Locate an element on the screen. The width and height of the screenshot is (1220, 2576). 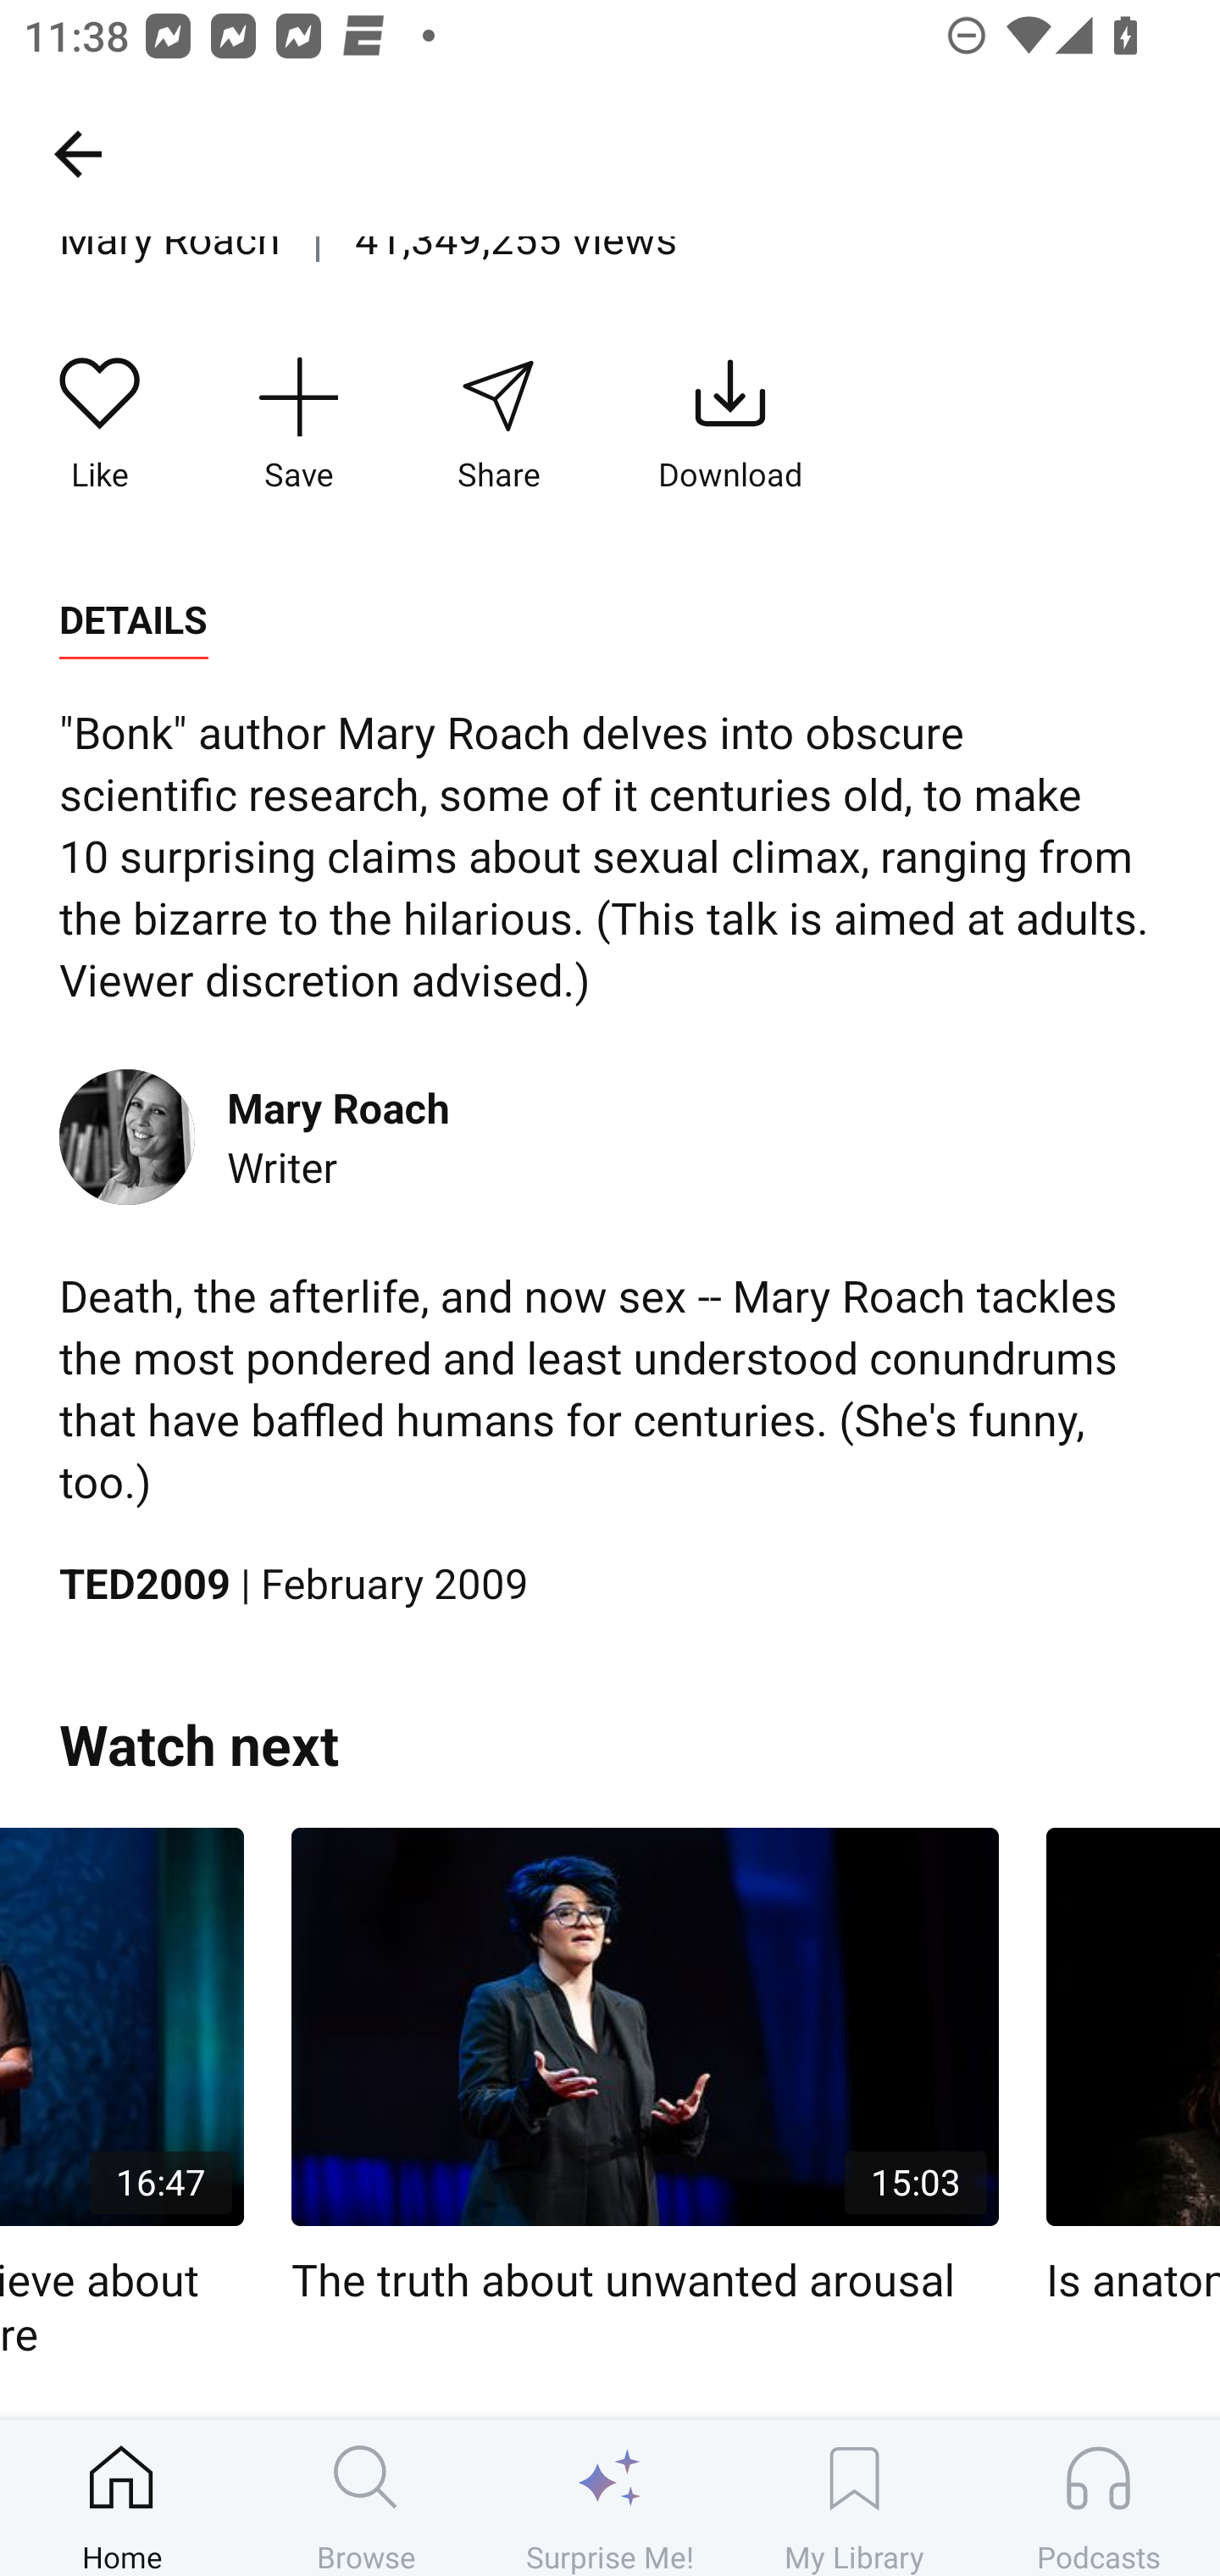
Browse is located at coordinates (366, 2497).